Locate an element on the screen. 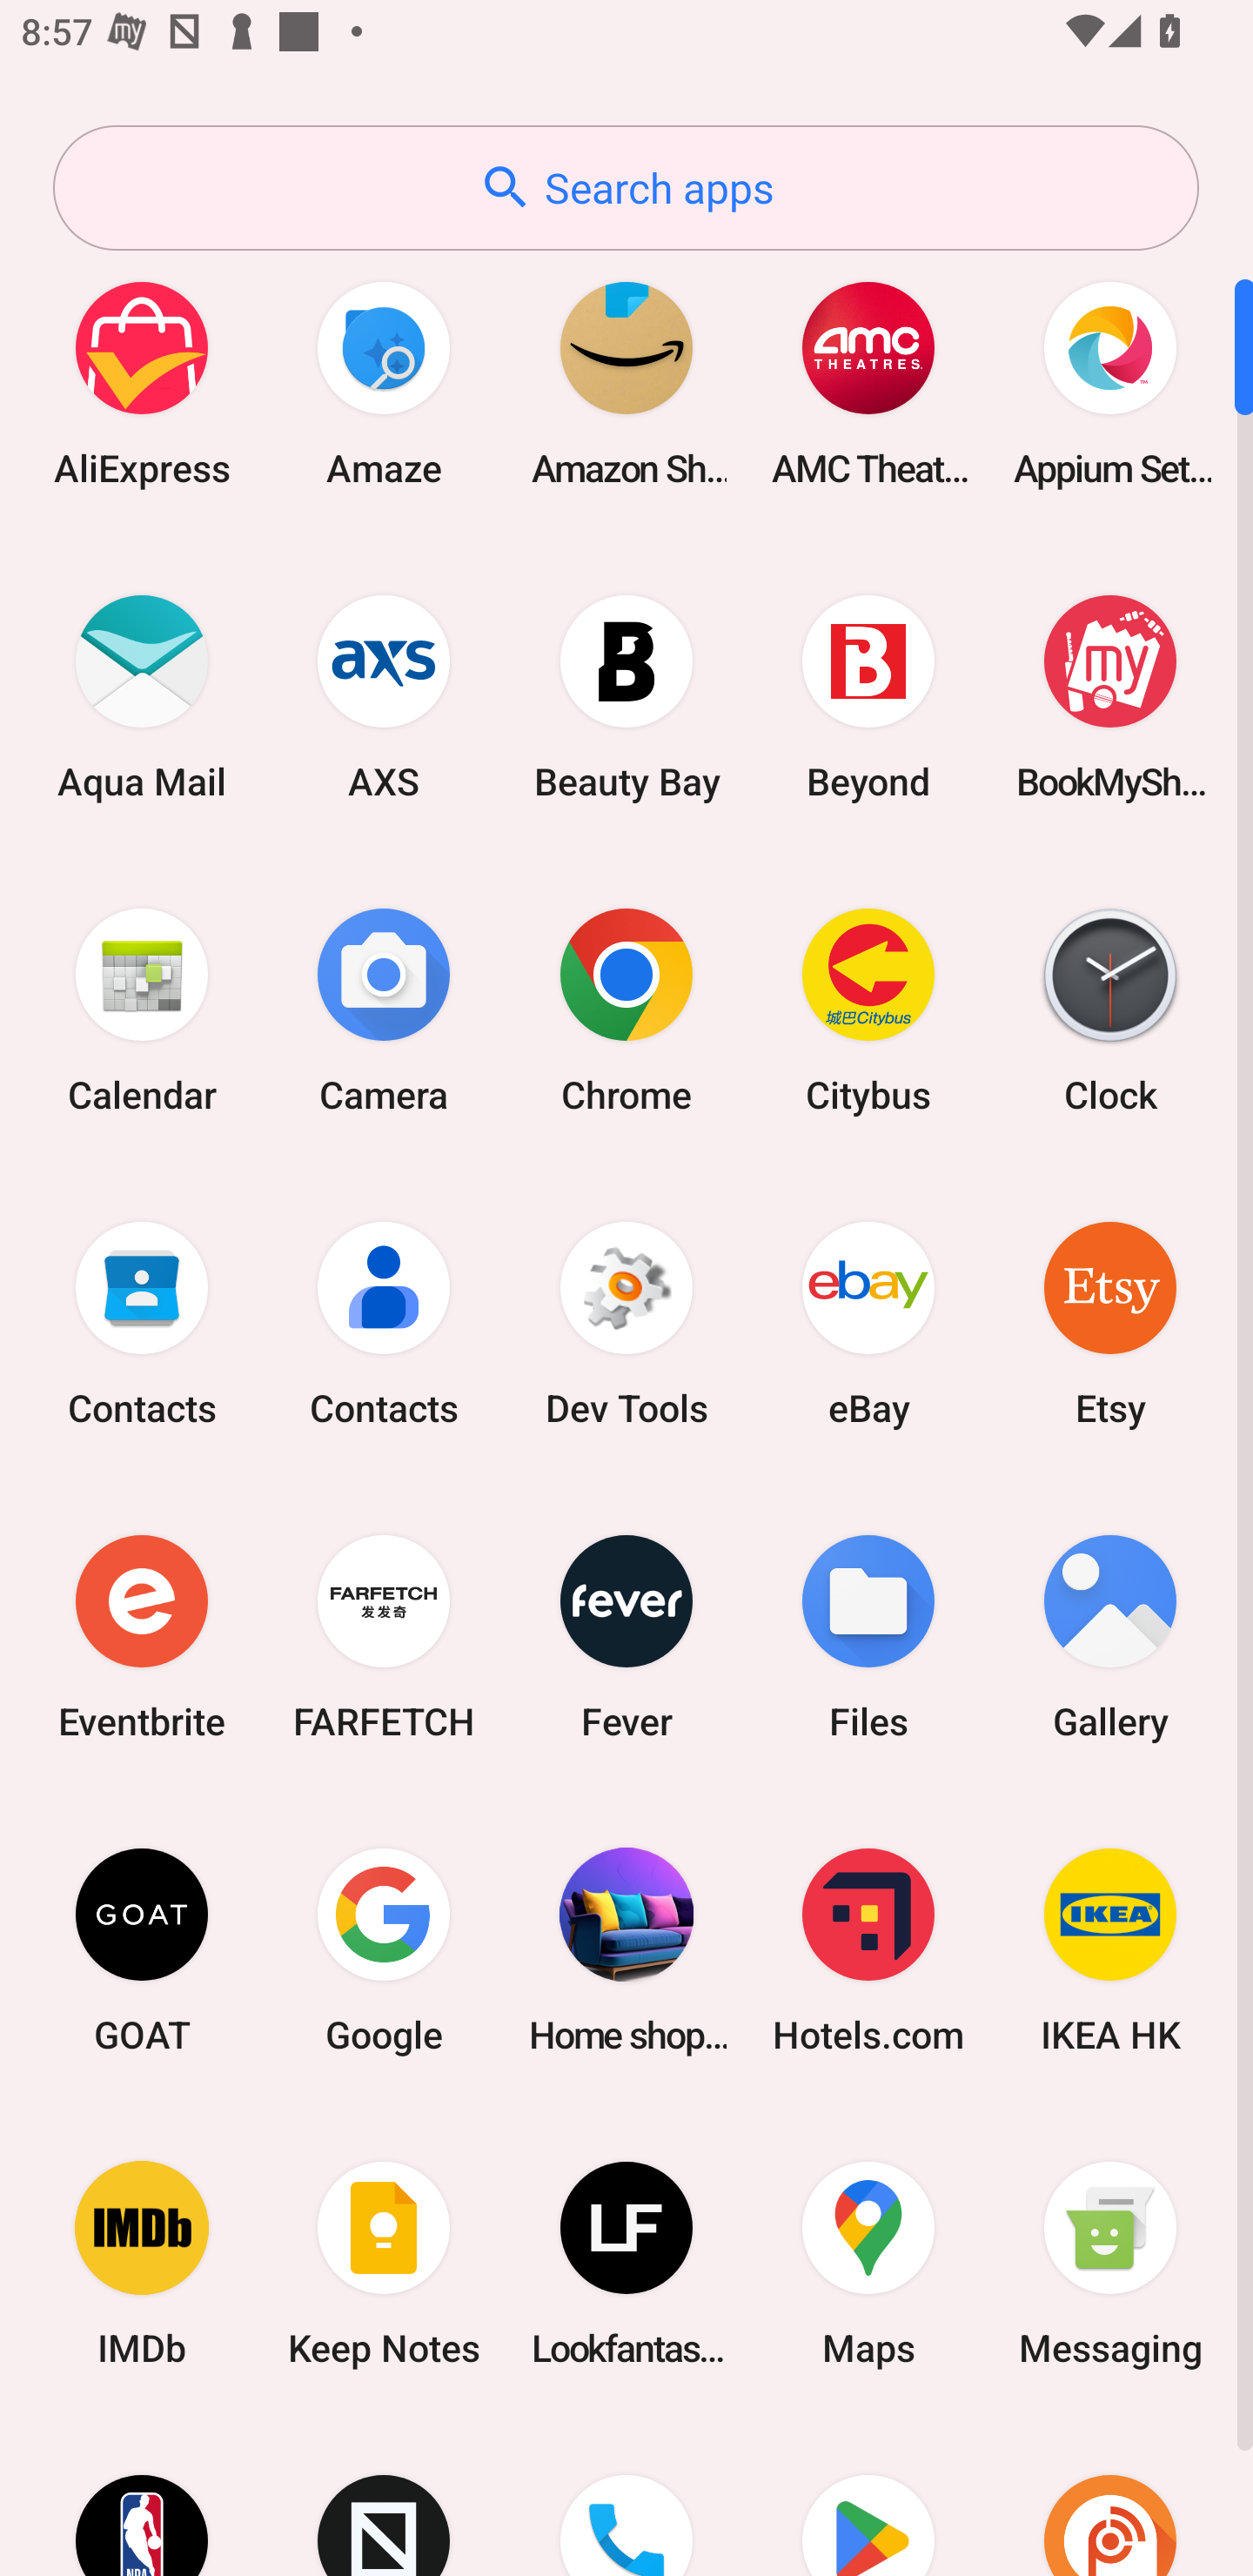 The height and width of the screenshot is (2576, 1253). NBA is located at coordinates (142, 2499).